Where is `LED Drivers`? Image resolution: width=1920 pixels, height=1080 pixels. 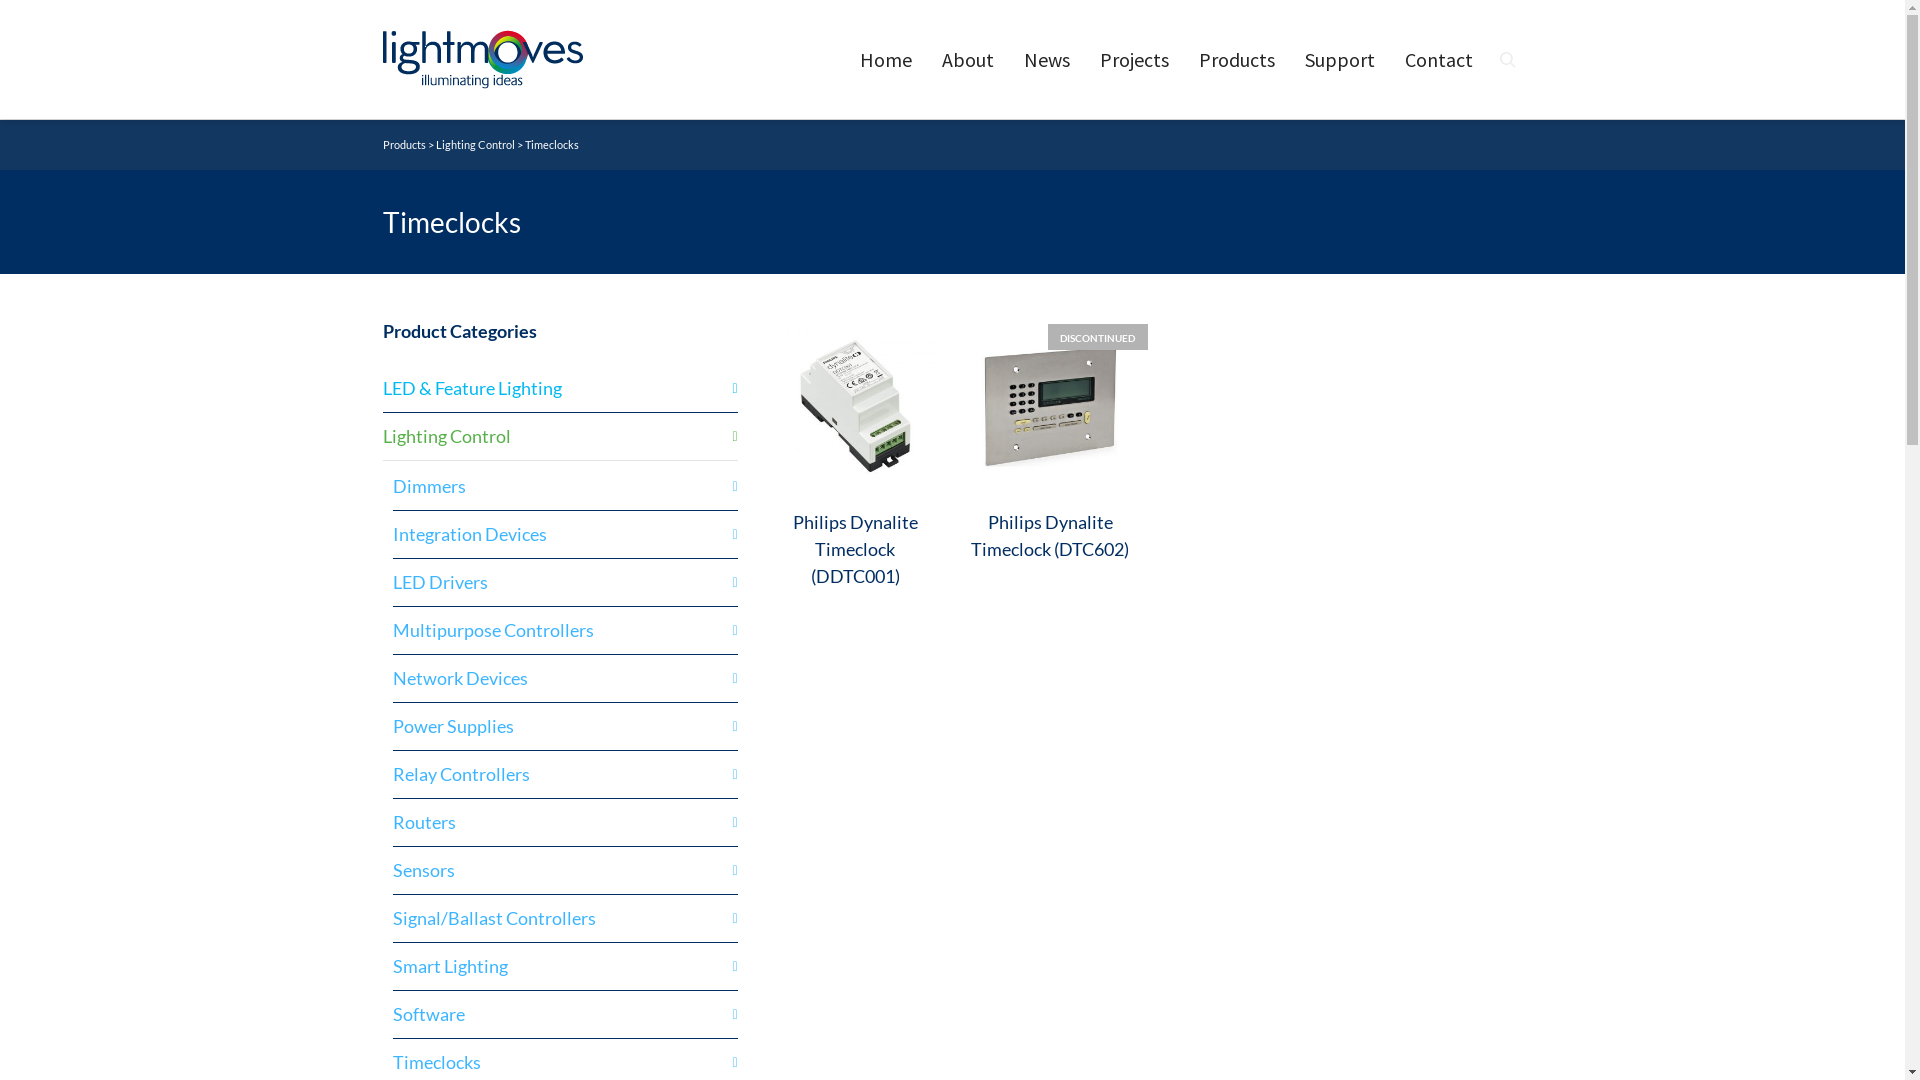 LED Drivers is located at coordinates (564, 582).